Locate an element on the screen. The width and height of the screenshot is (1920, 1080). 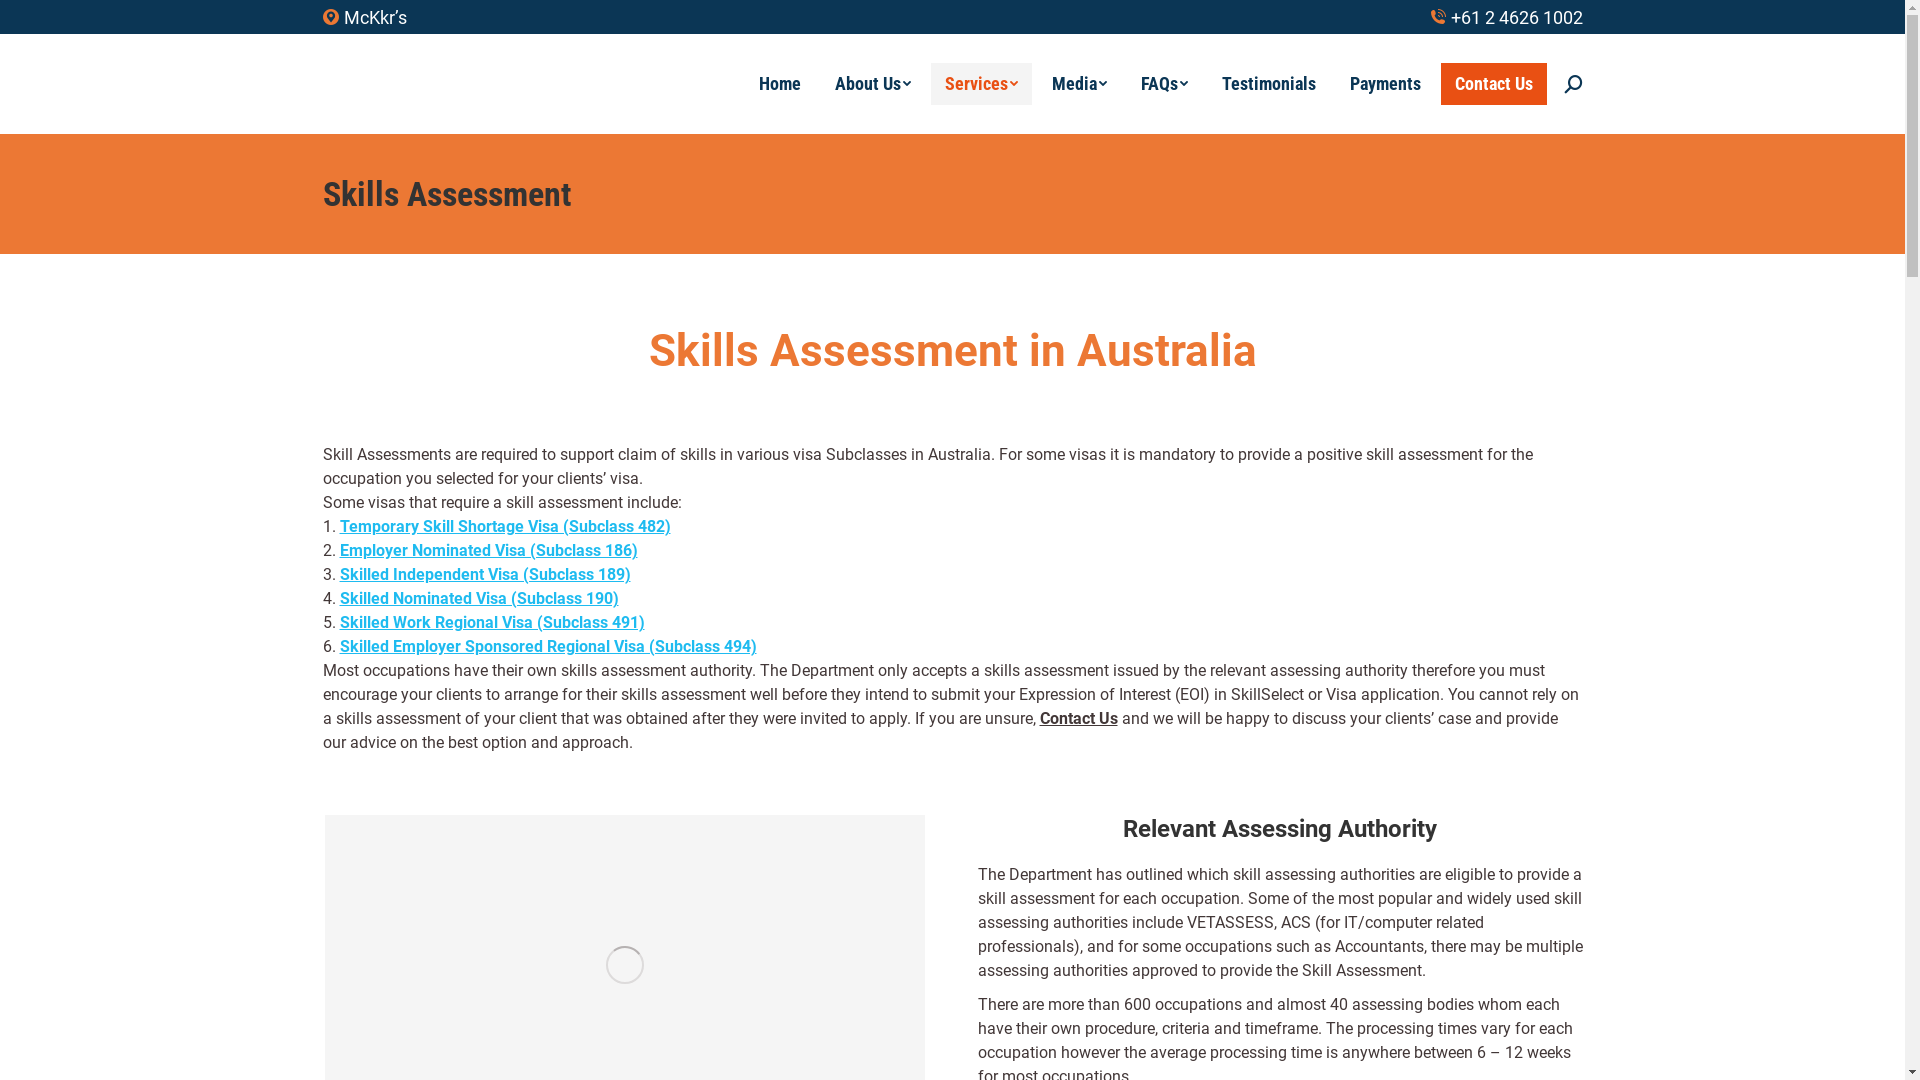
Home is located at coordinates (779, 84).